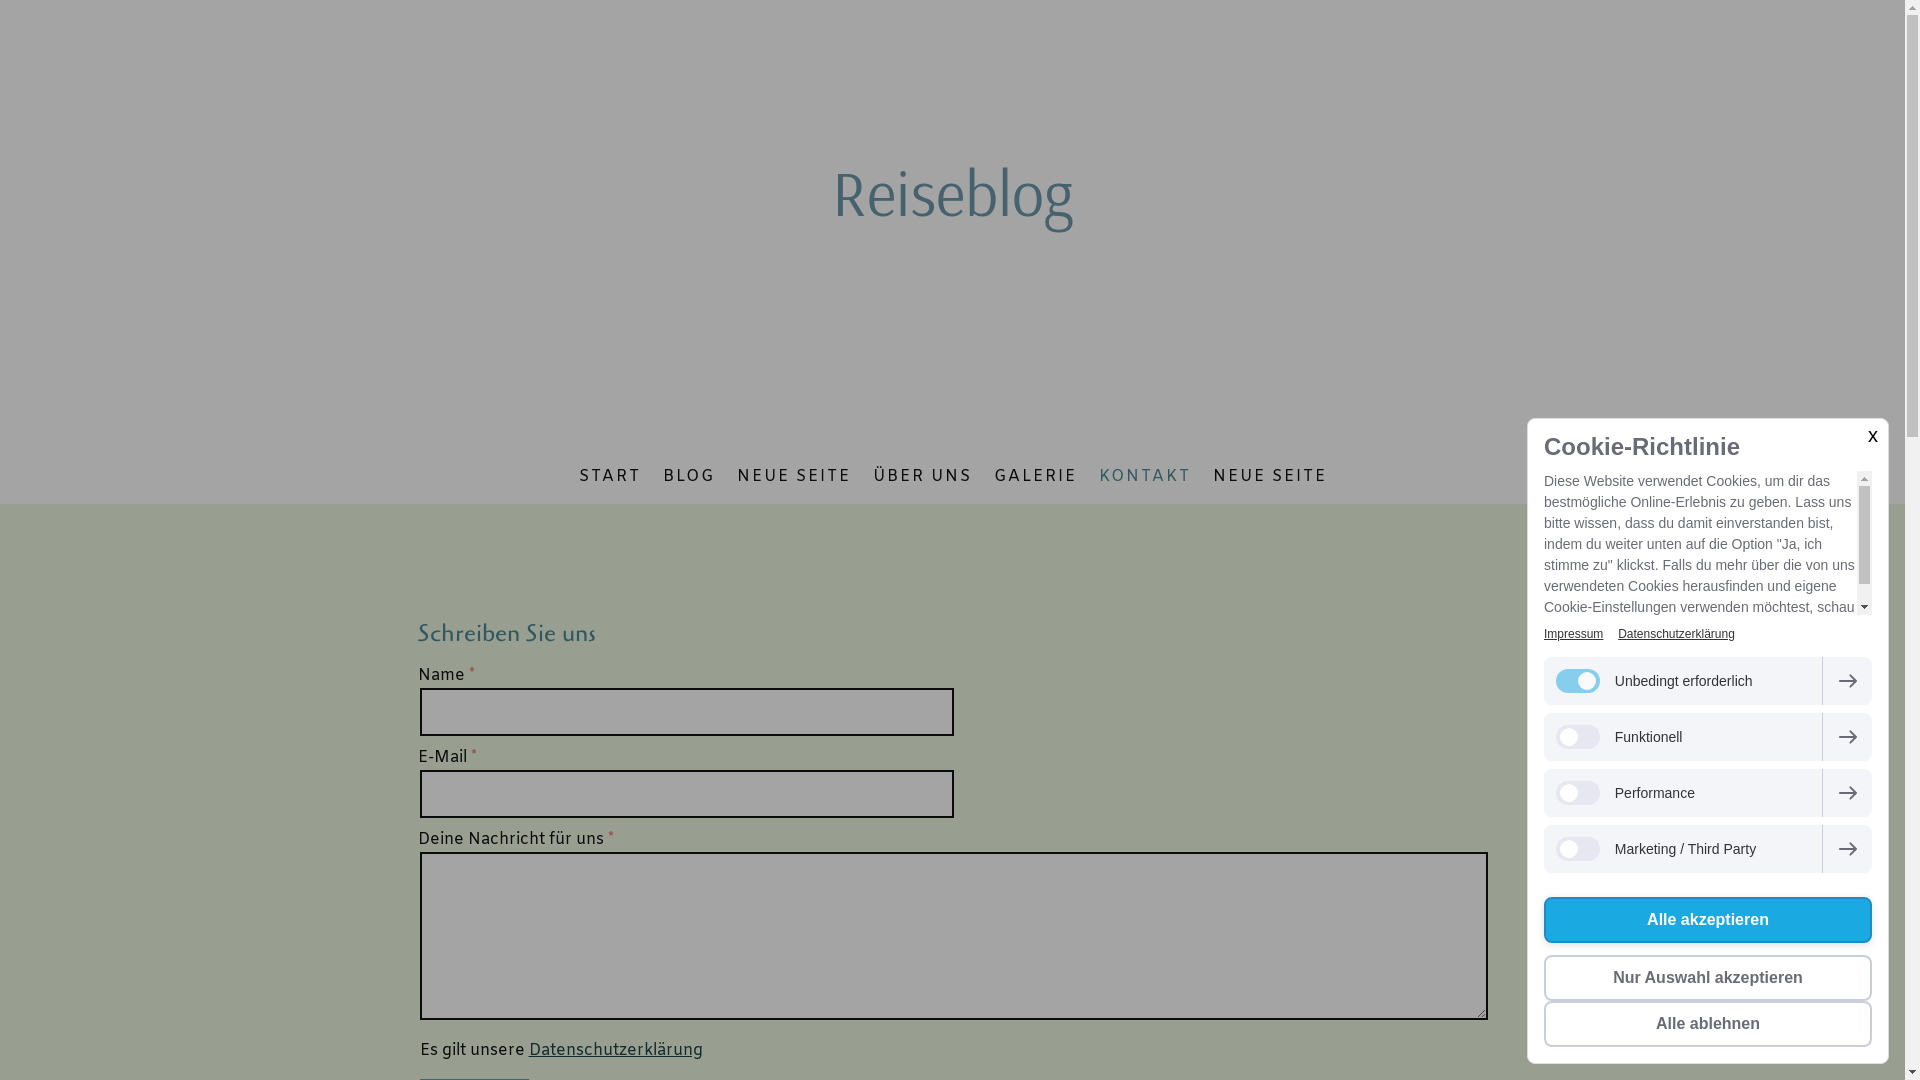  I want to click on NEUE SEITE, so click(1270, 477).